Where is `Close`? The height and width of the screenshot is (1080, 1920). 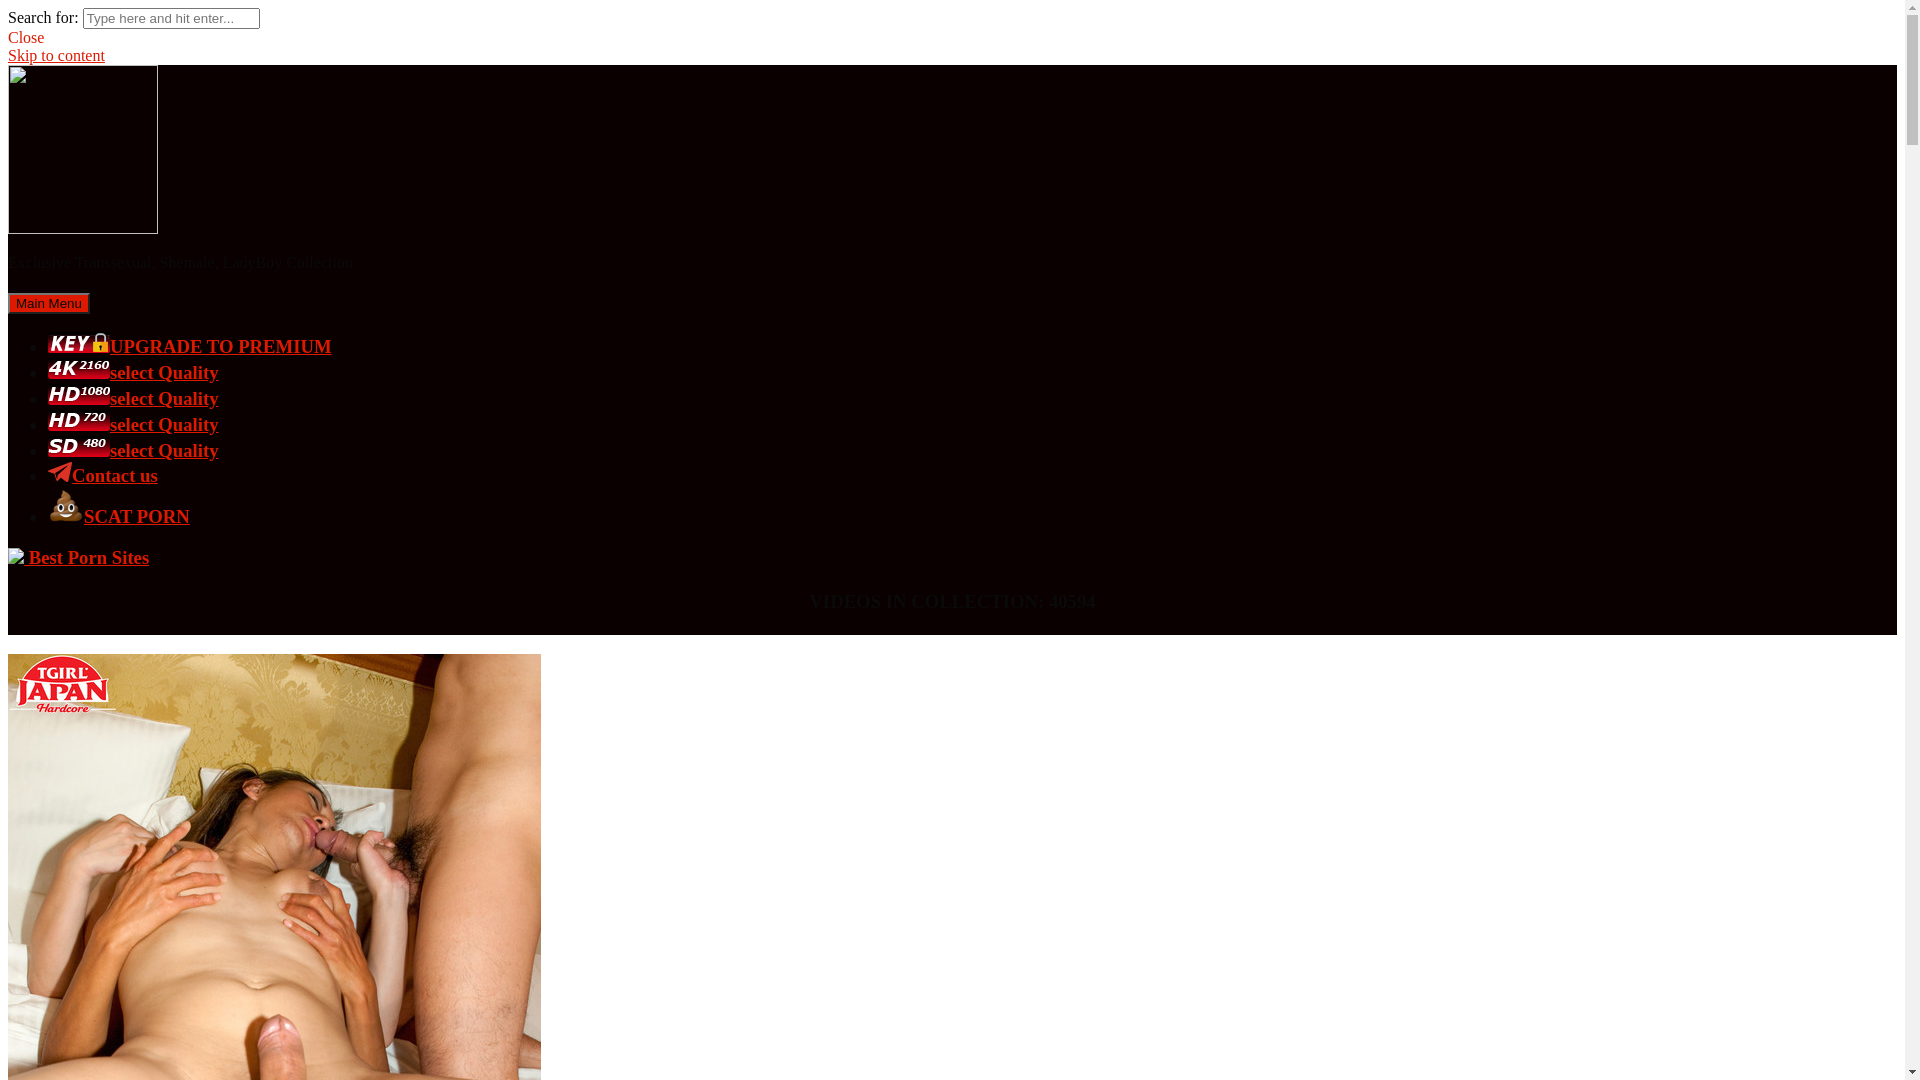
Close is located at coordinates (26, 38).